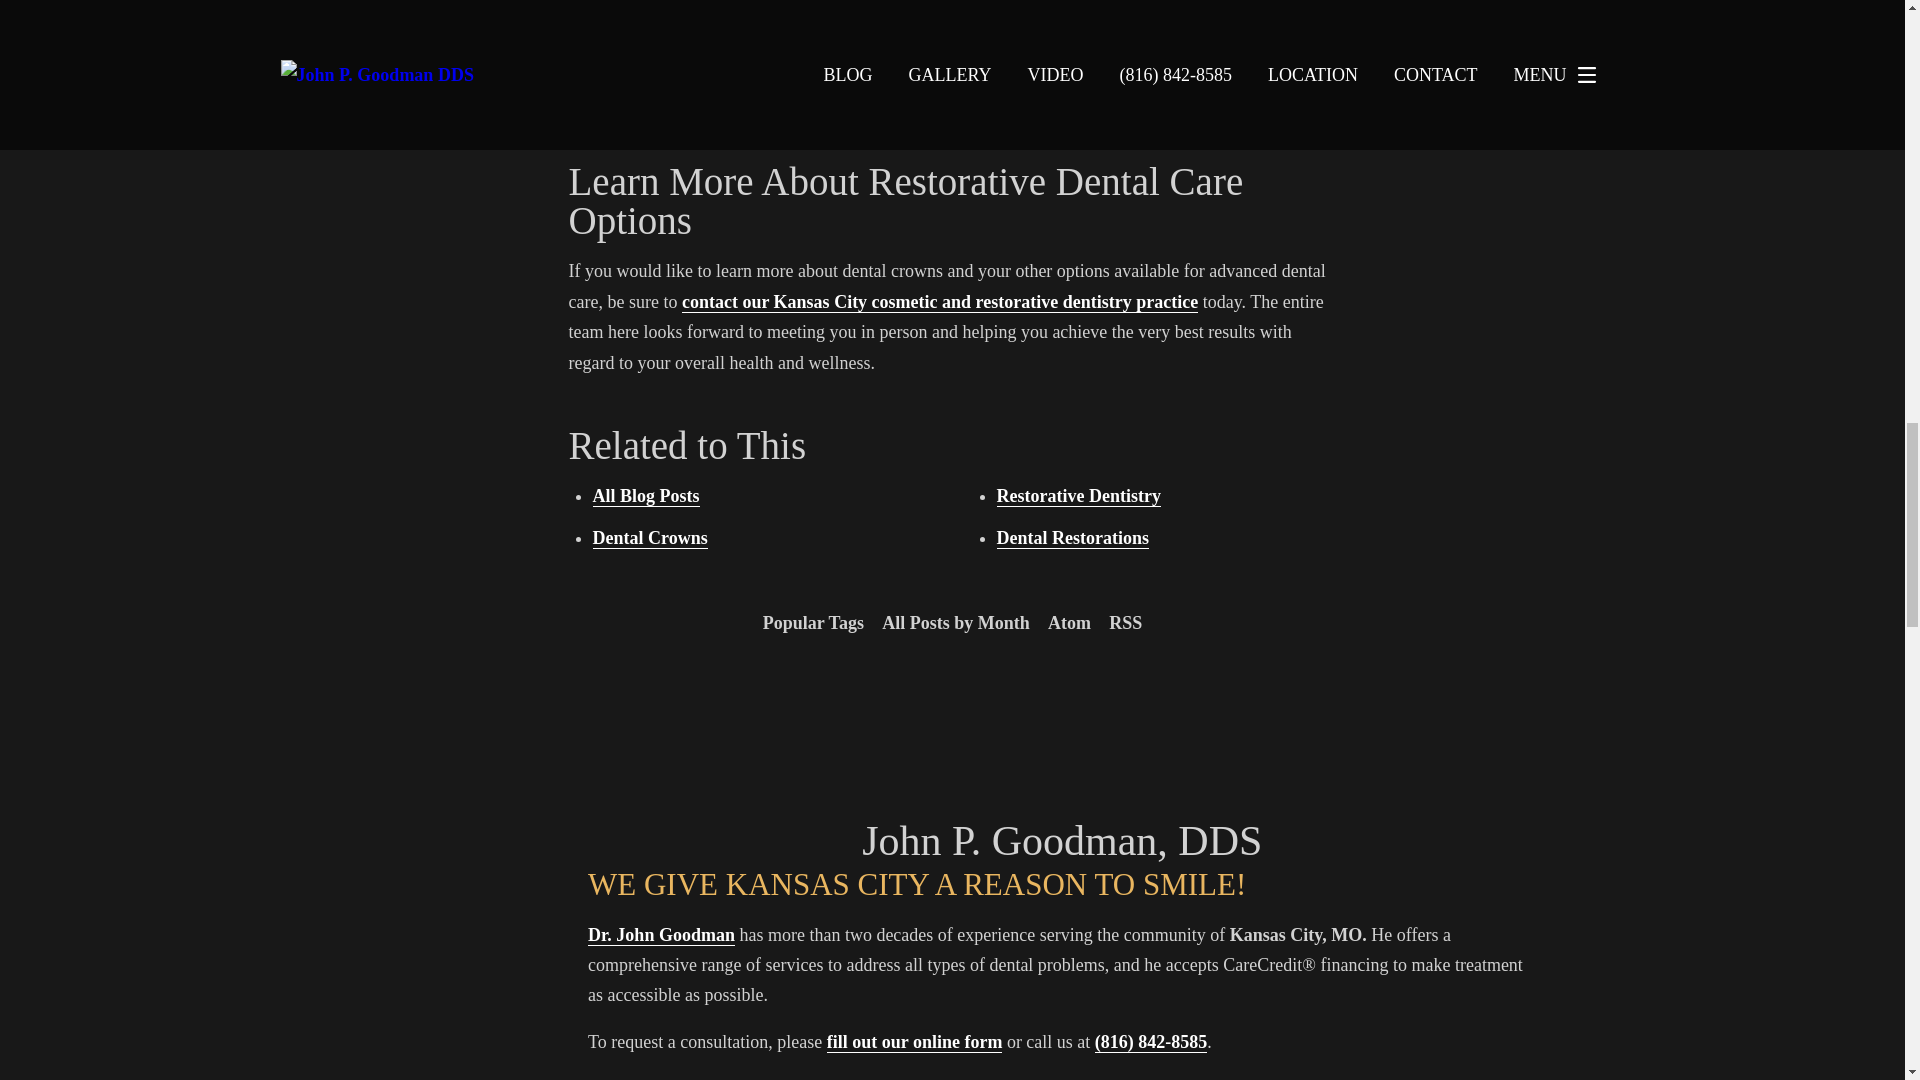 The height and width of the screenshot is (1080, 1920). What do you see at coordinates (956, 623) in the screenshot?
I see `All Posts by Month` at bounding box center [956, 623].